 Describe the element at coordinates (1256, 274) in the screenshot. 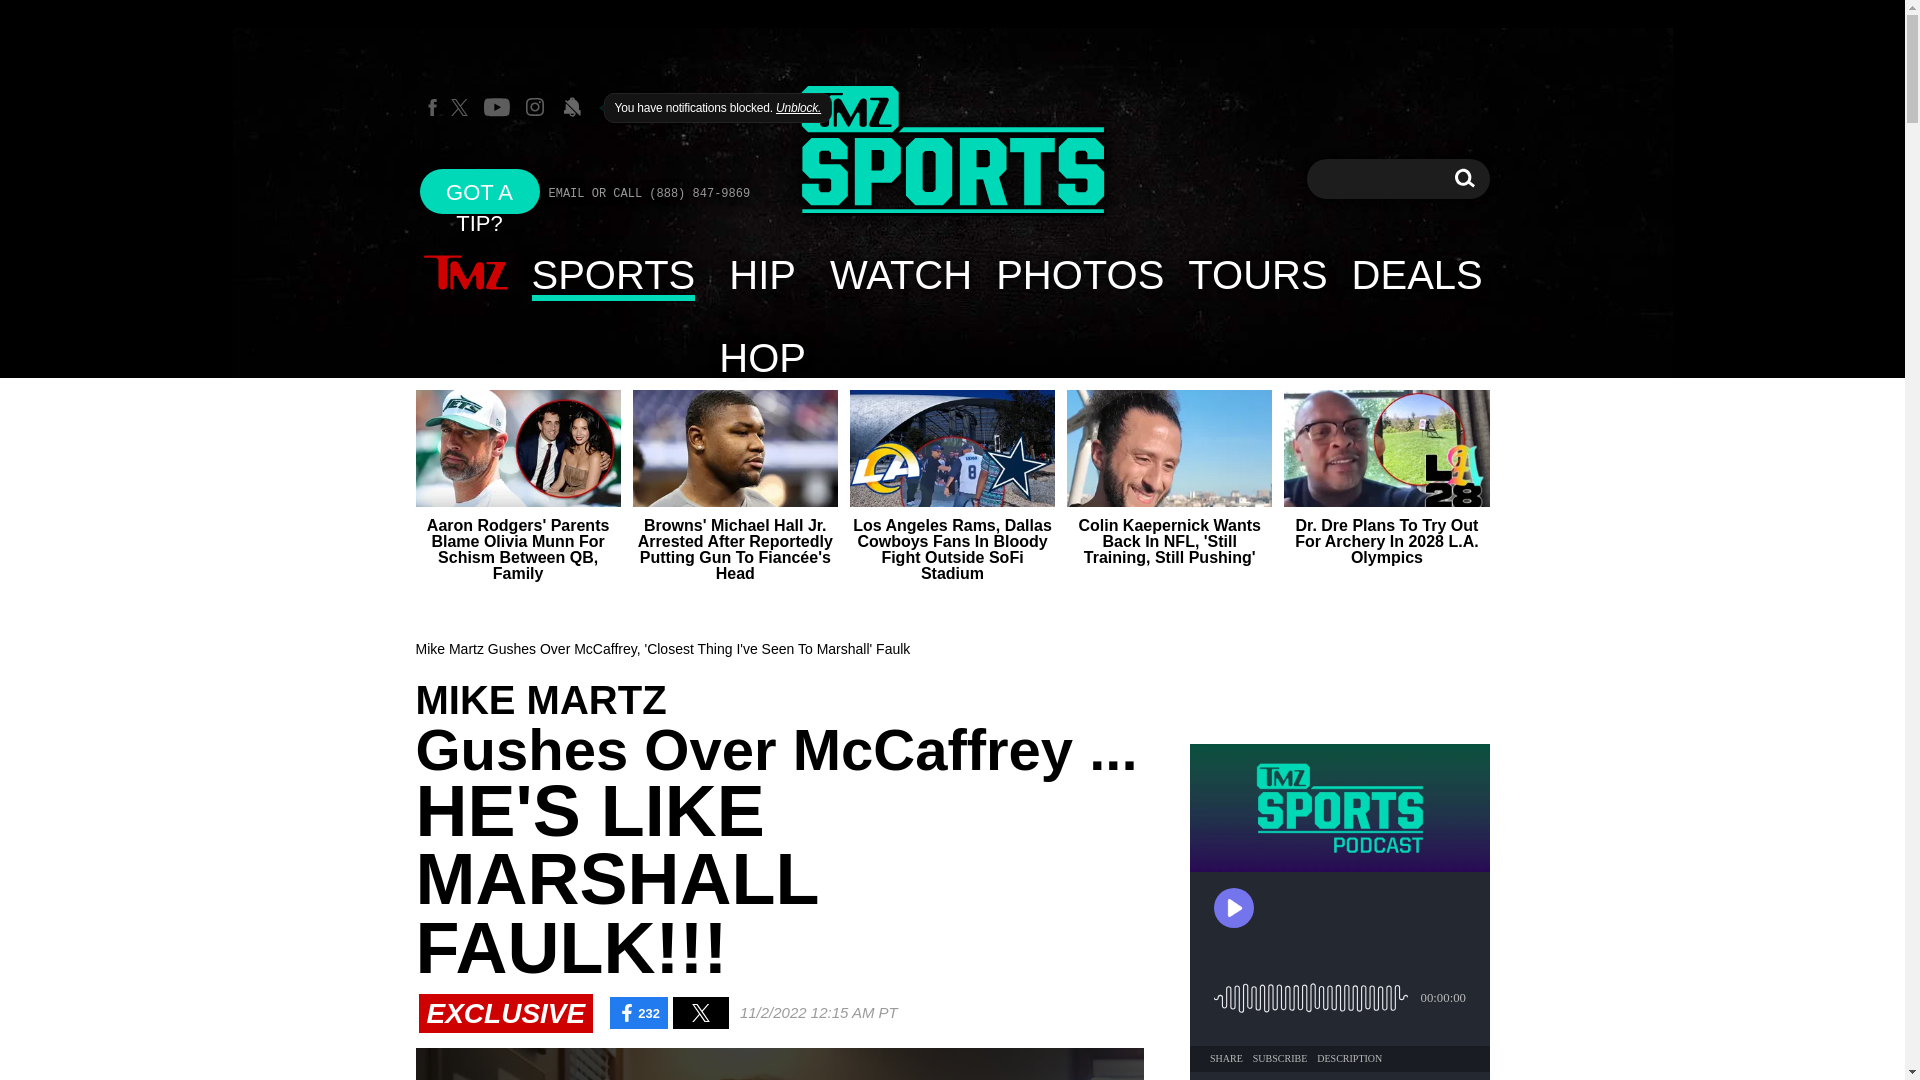

I see `TOURS` at that location.